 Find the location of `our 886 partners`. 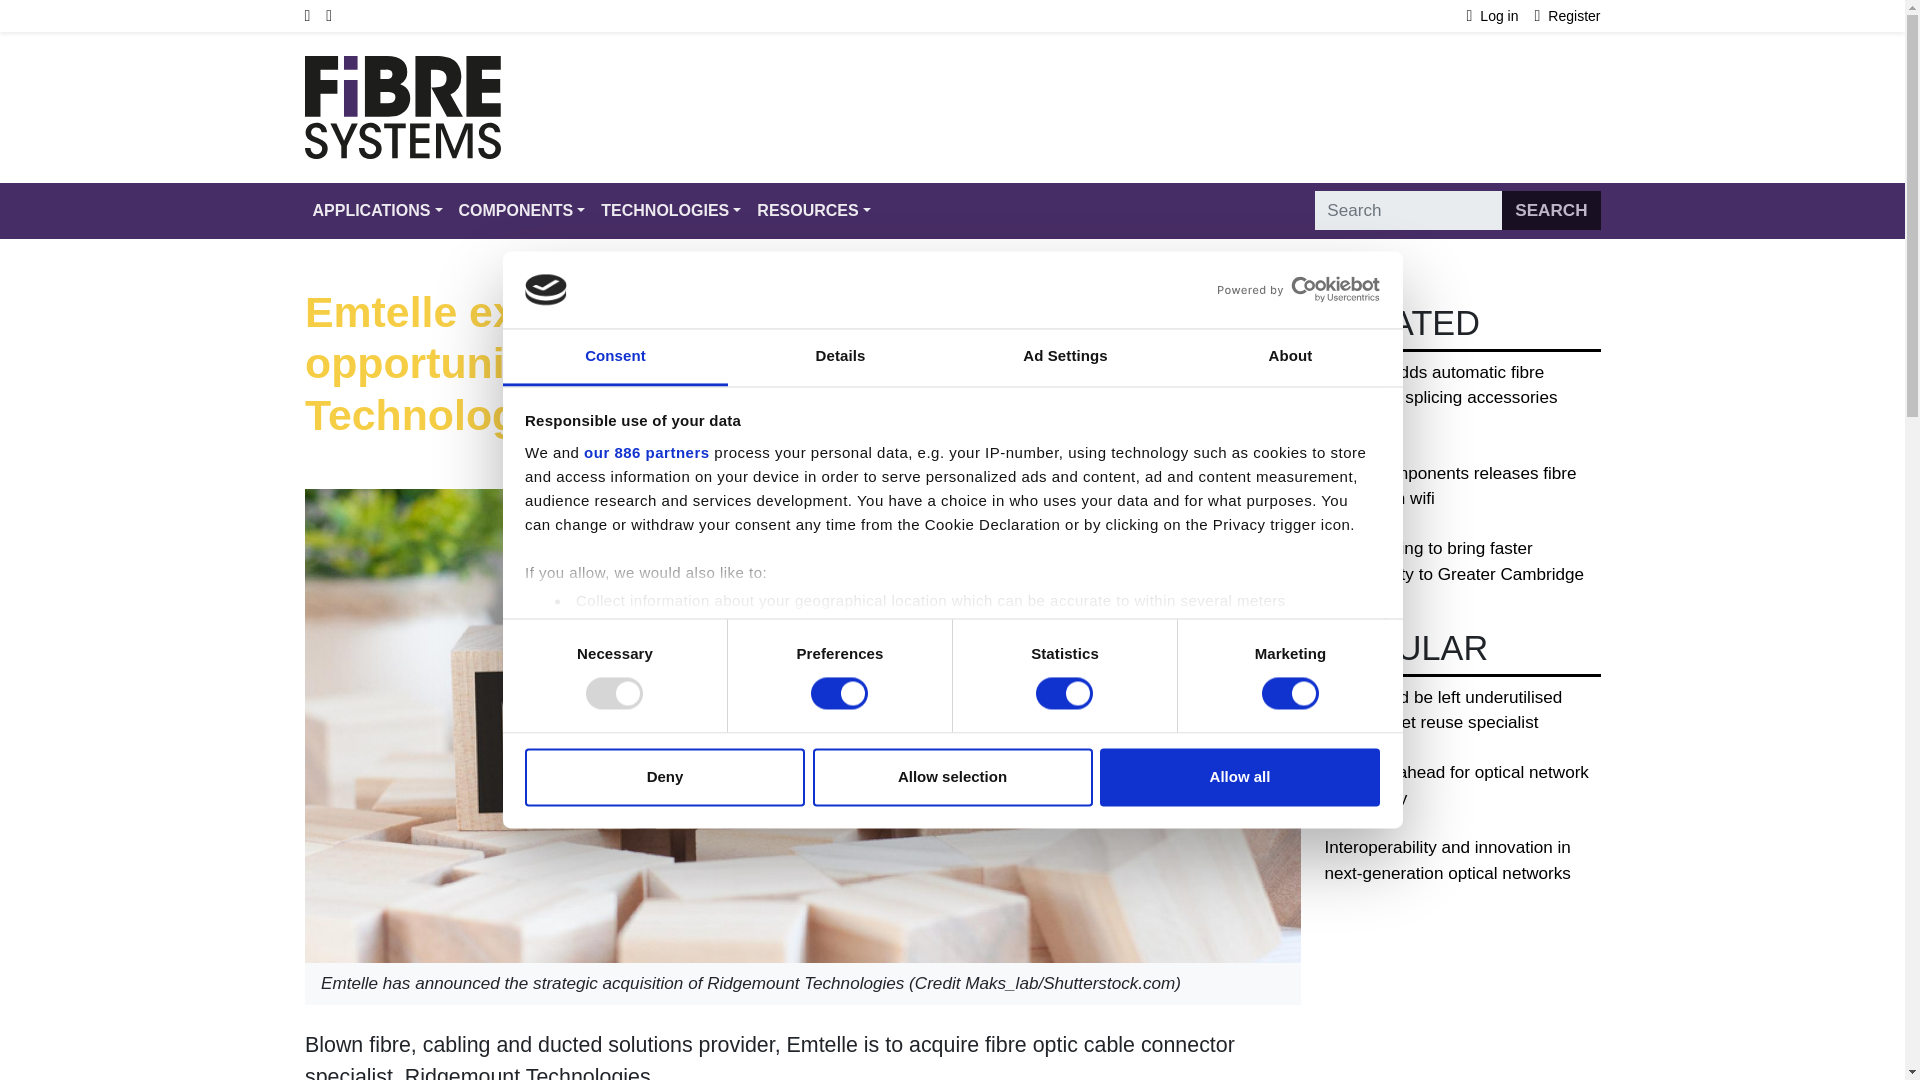

our 886 partners is located at coordinates (646, 452).